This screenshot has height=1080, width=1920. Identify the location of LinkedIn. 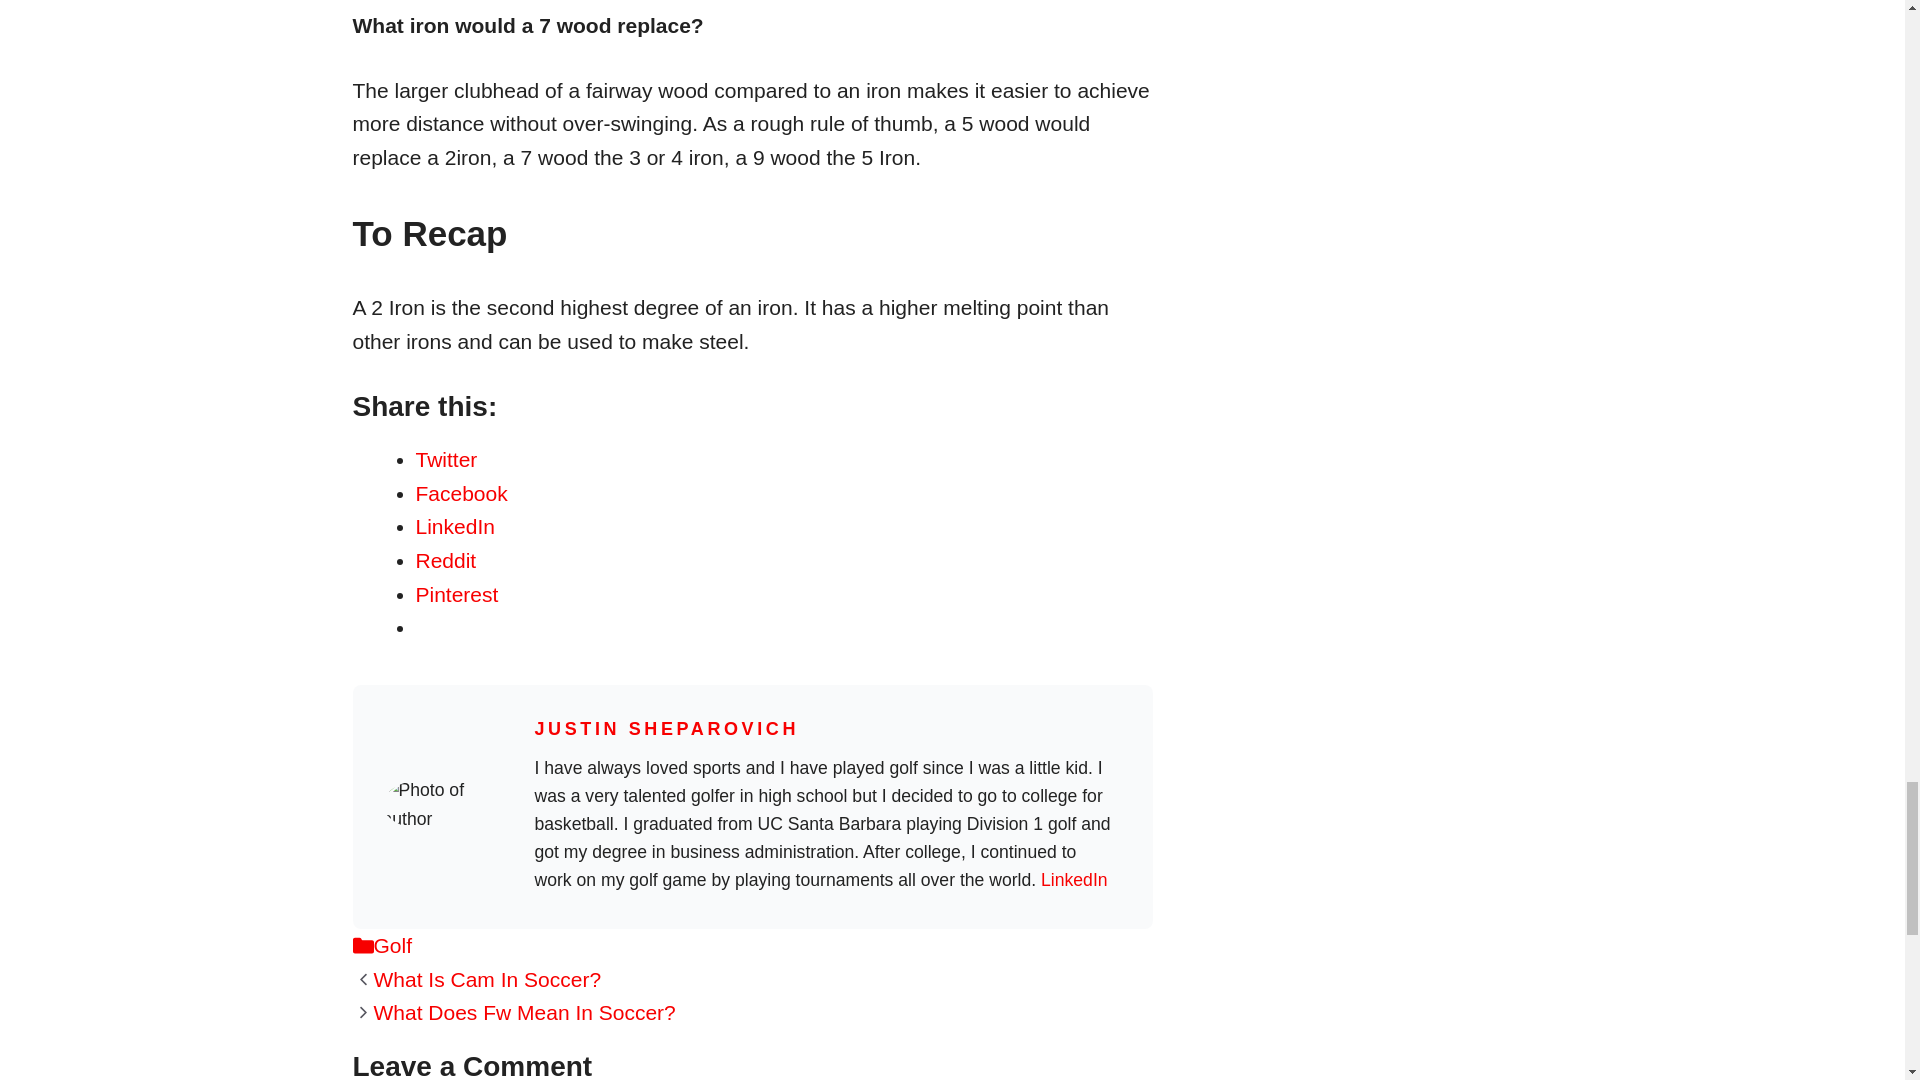
(1074, 880).